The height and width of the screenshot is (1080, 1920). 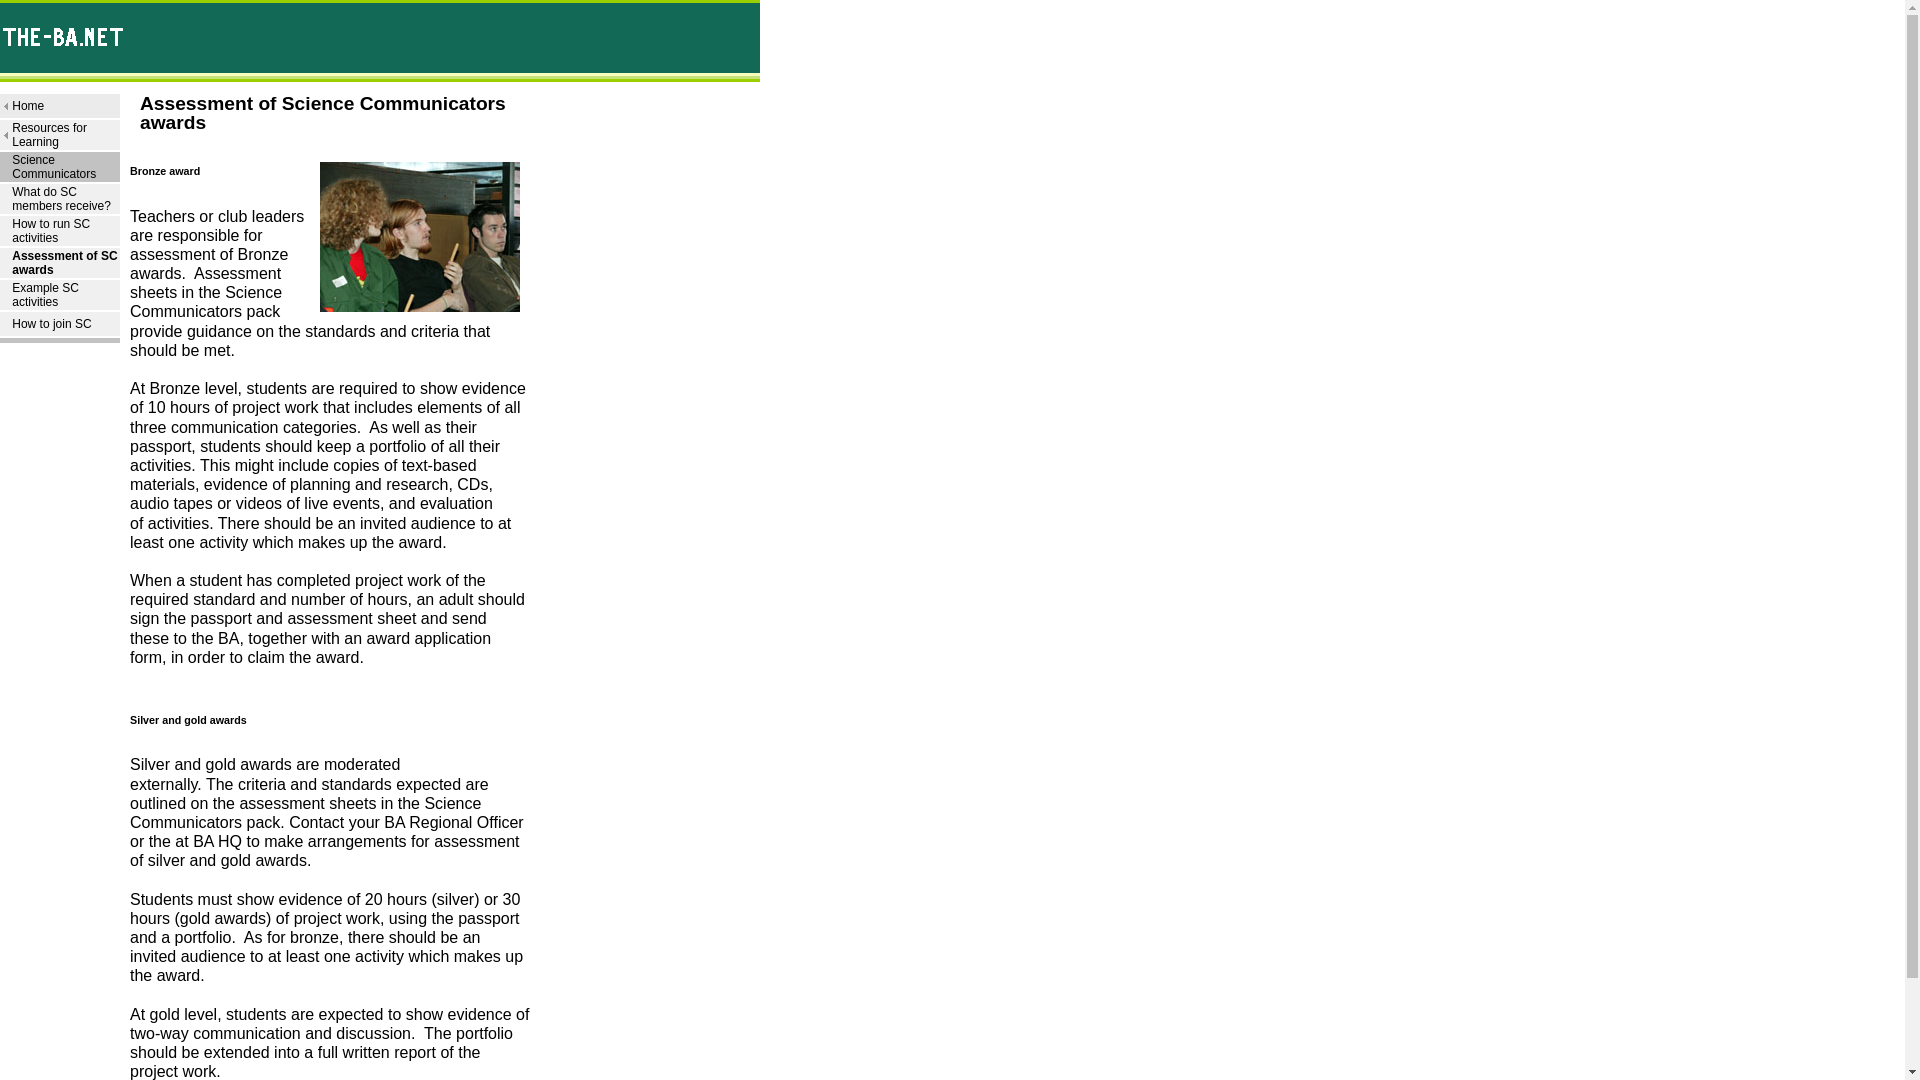 What do you see at coordinates (61, 198) in the screenshot?
I see `What do SC members receive?` at bounding box center [61, 198].